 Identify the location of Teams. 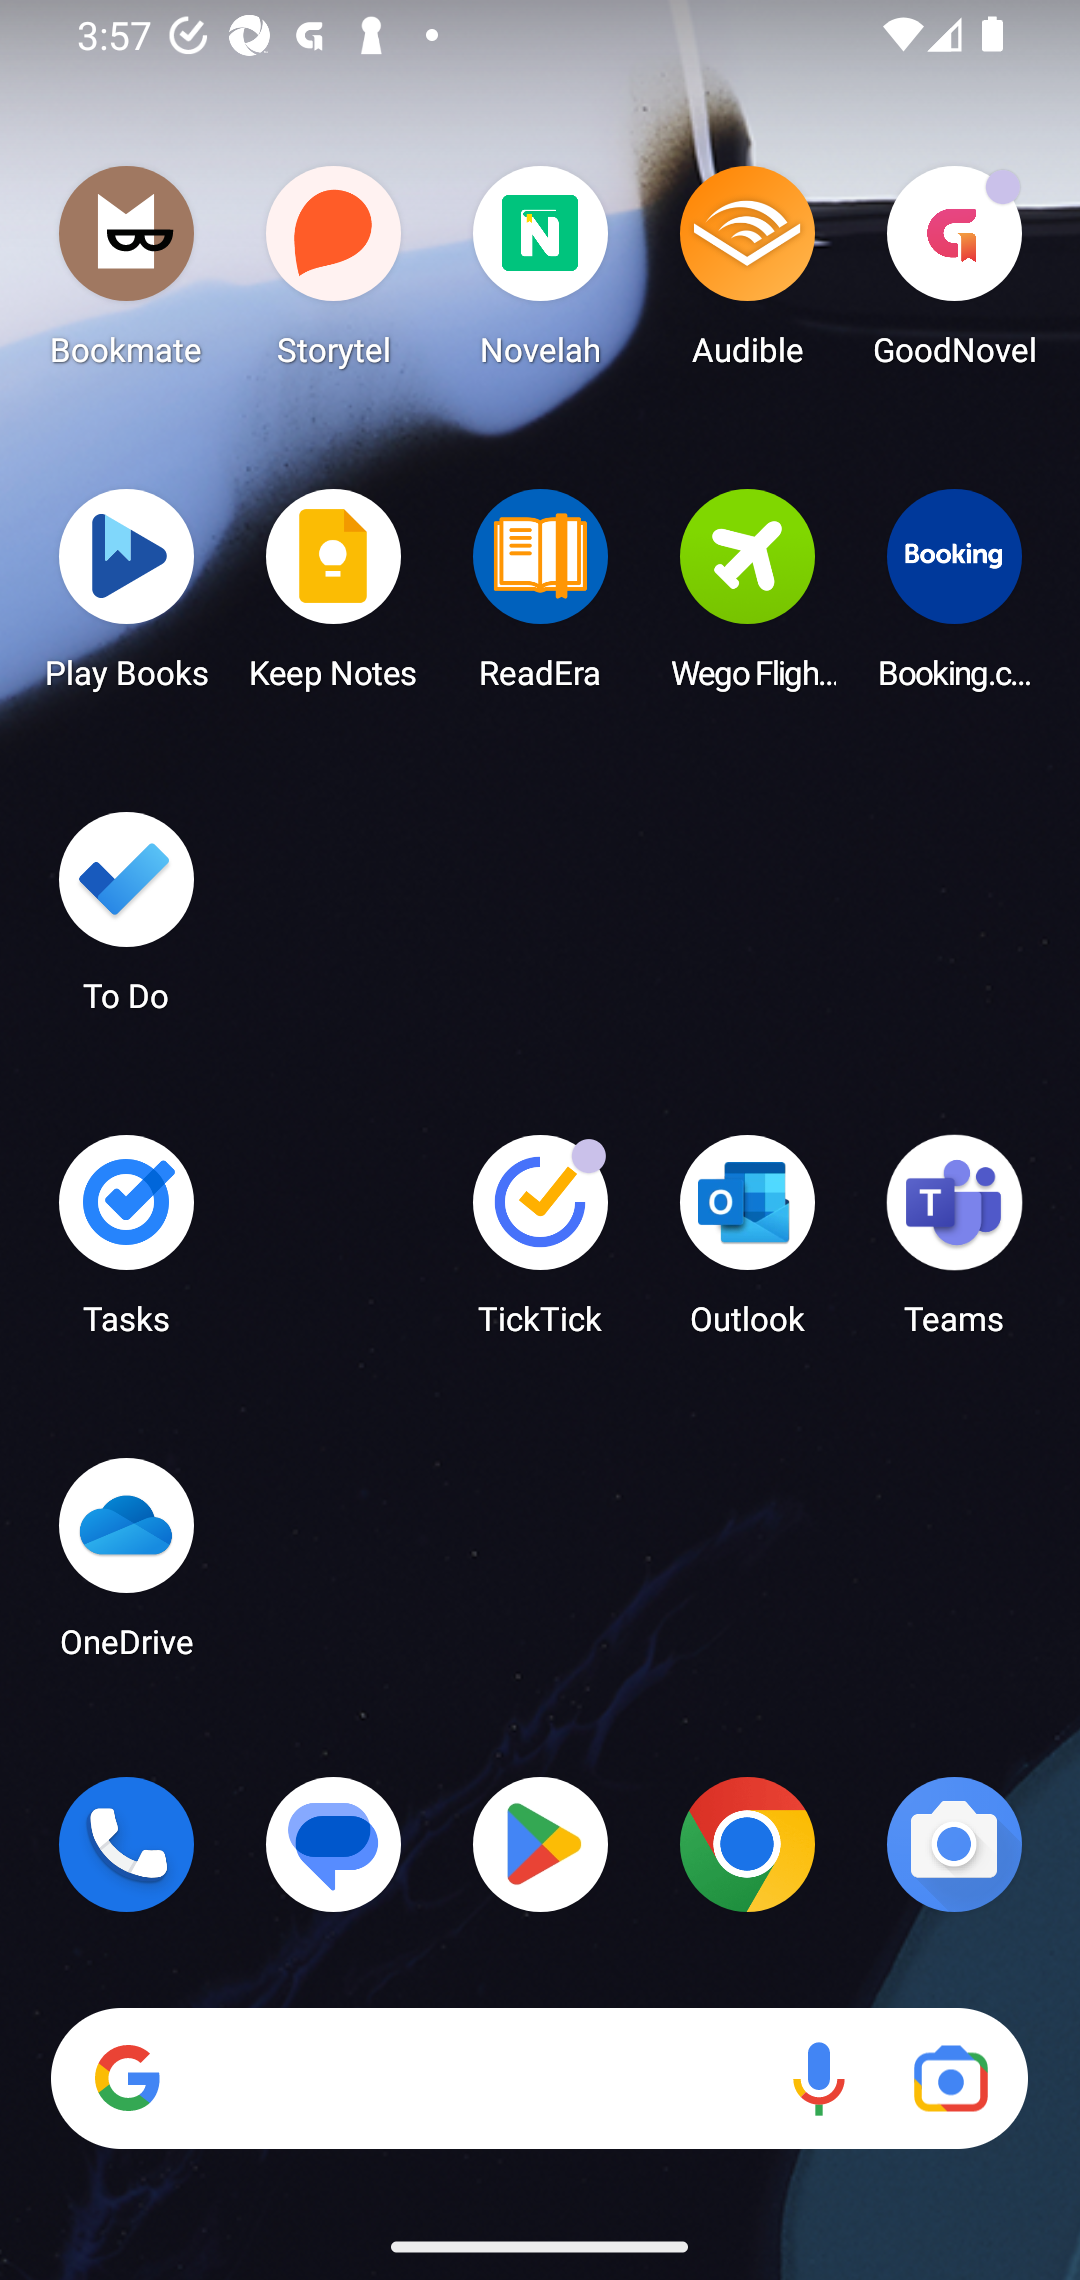
(954, 1244).